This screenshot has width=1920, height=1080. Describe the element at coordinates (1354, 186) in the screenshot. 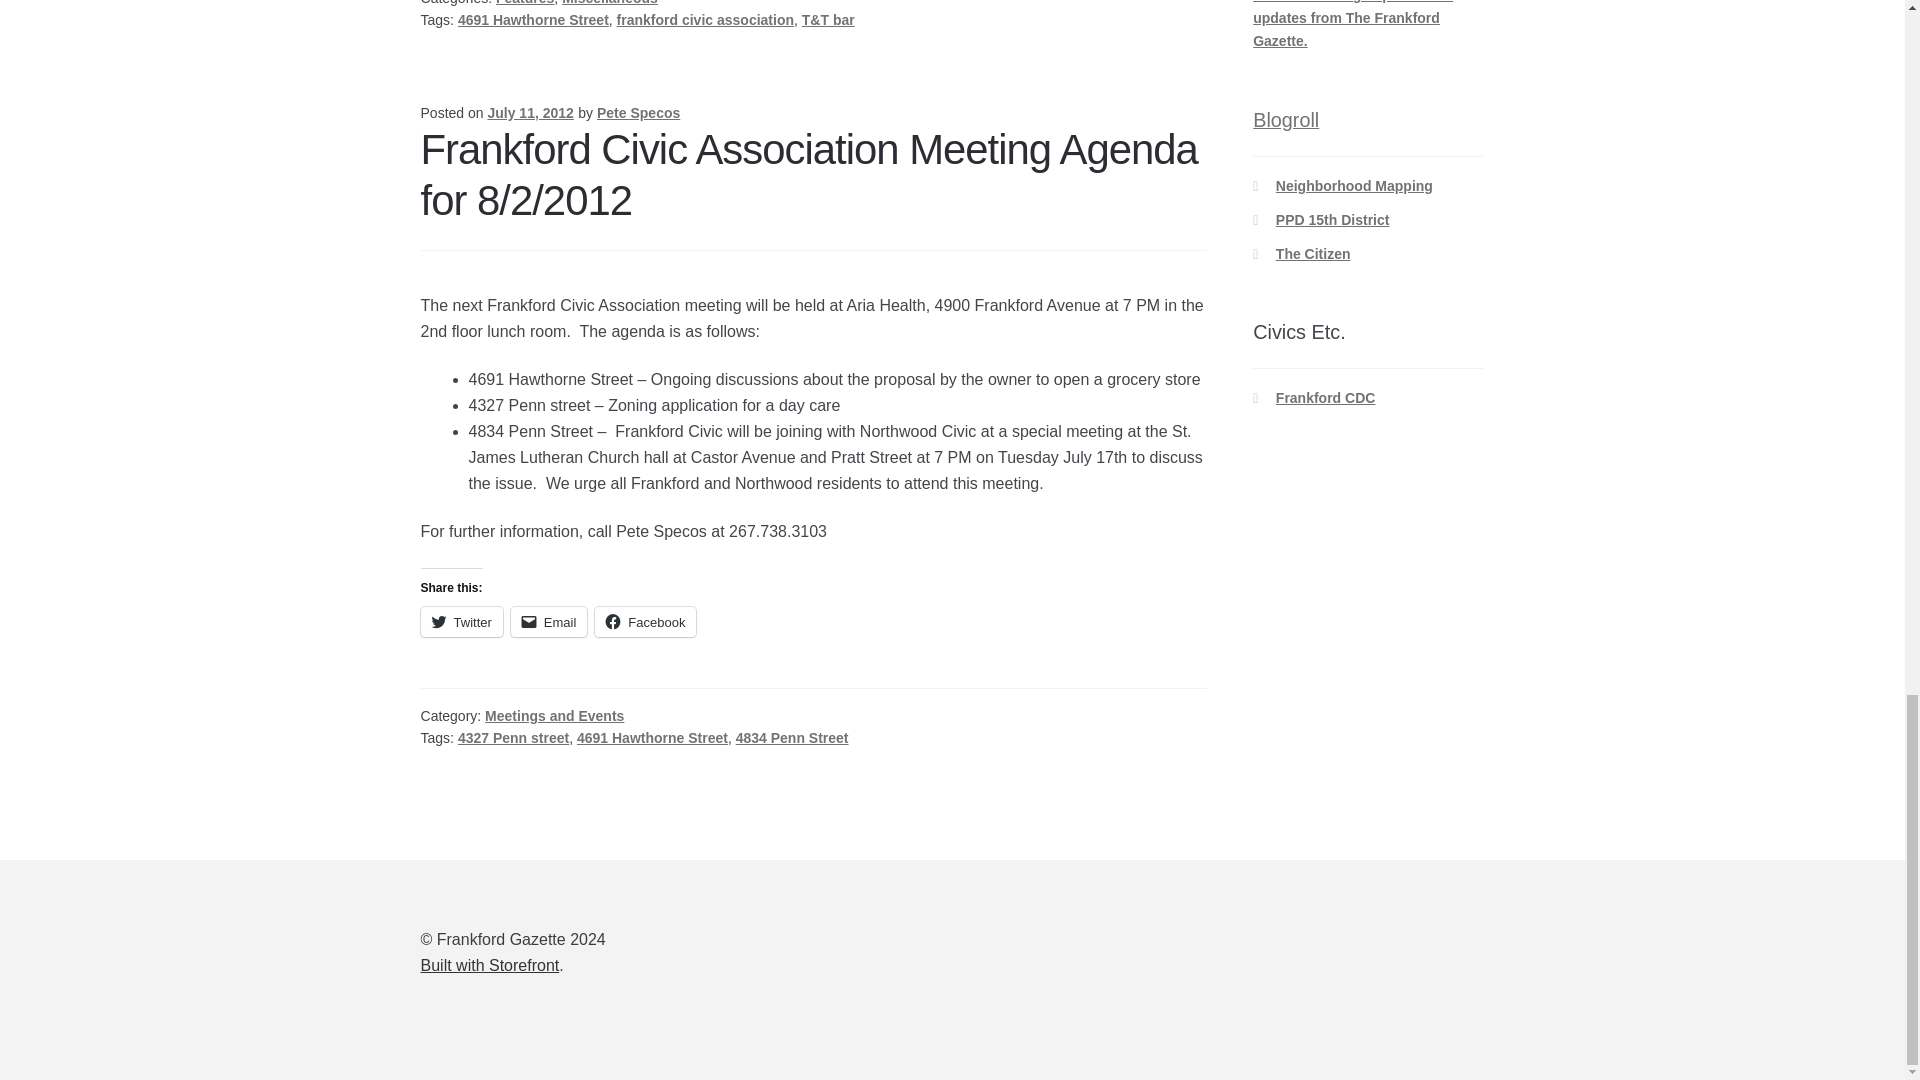

I see `What neighborhood am I in?` at that location.